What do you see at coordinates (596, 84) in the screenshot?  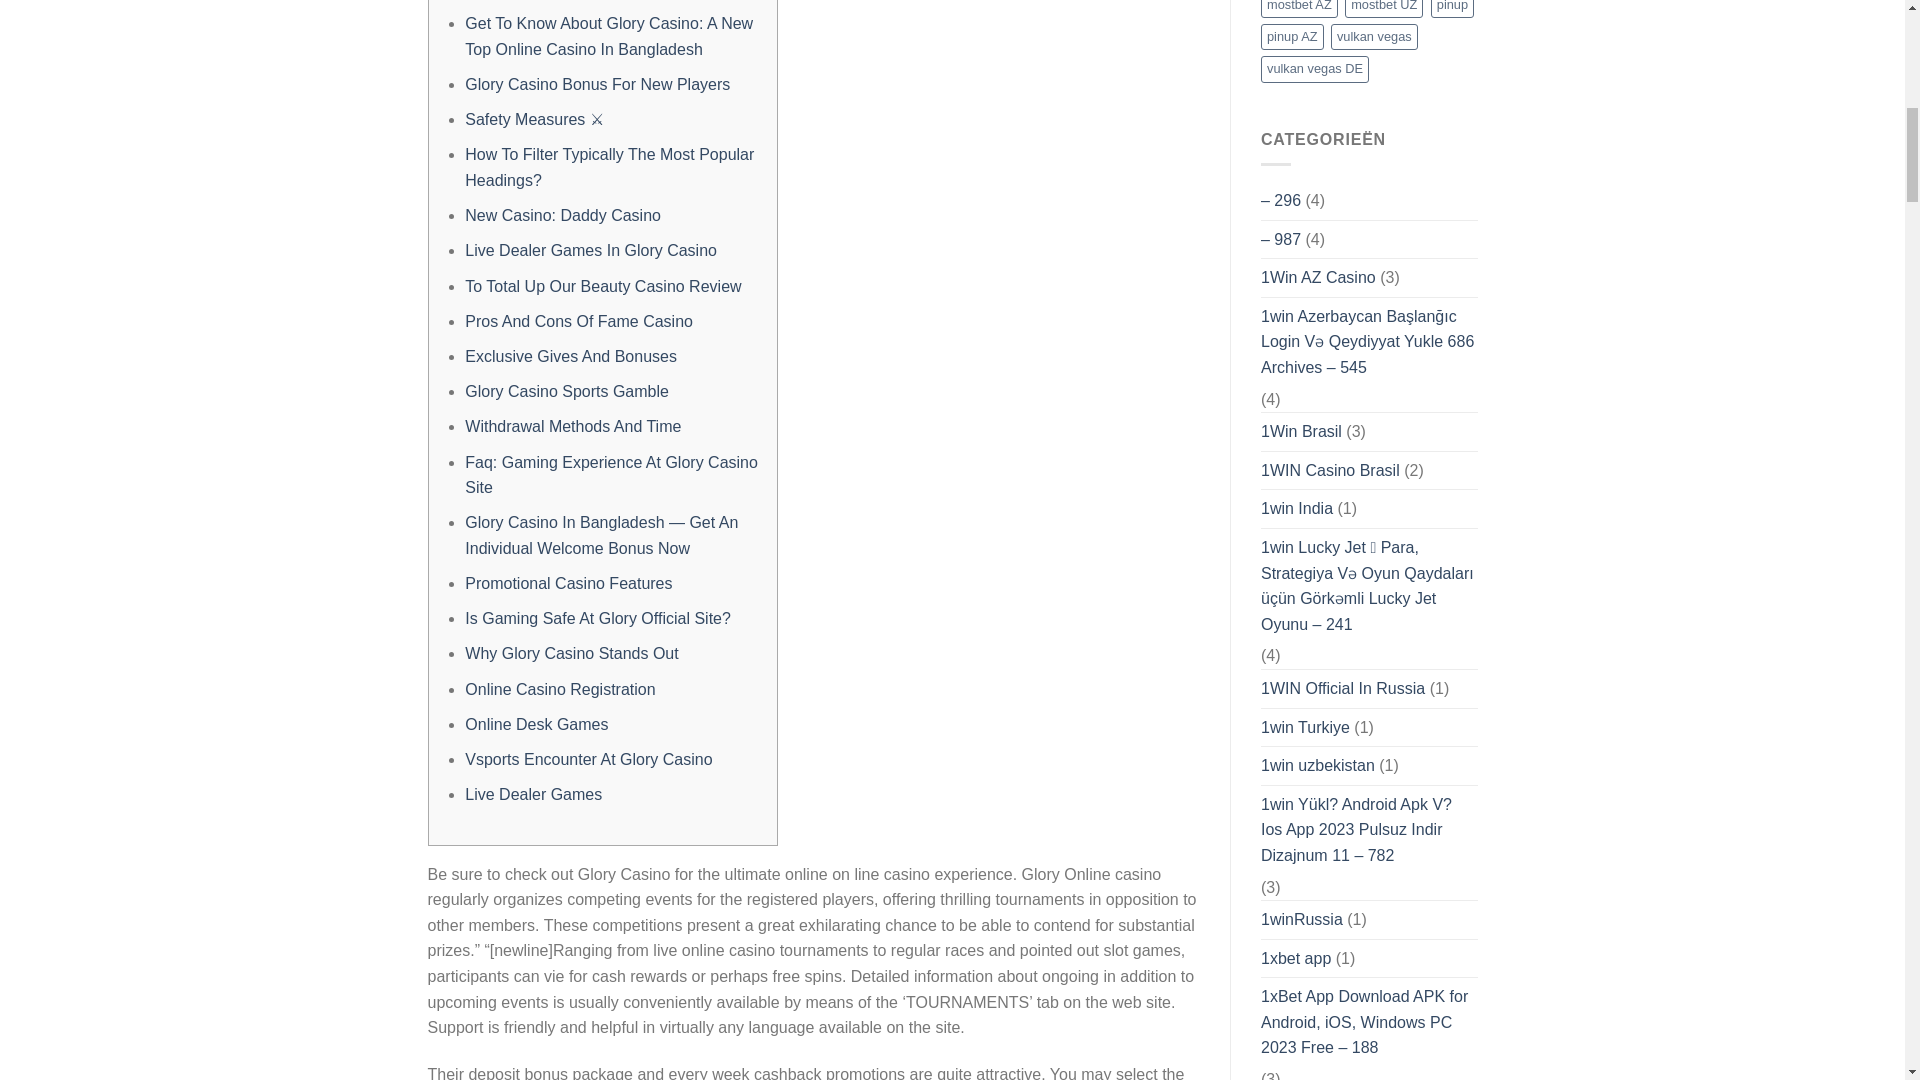 I see `Glory Casino Bonus For New Players` at bounding box center [596, 84].